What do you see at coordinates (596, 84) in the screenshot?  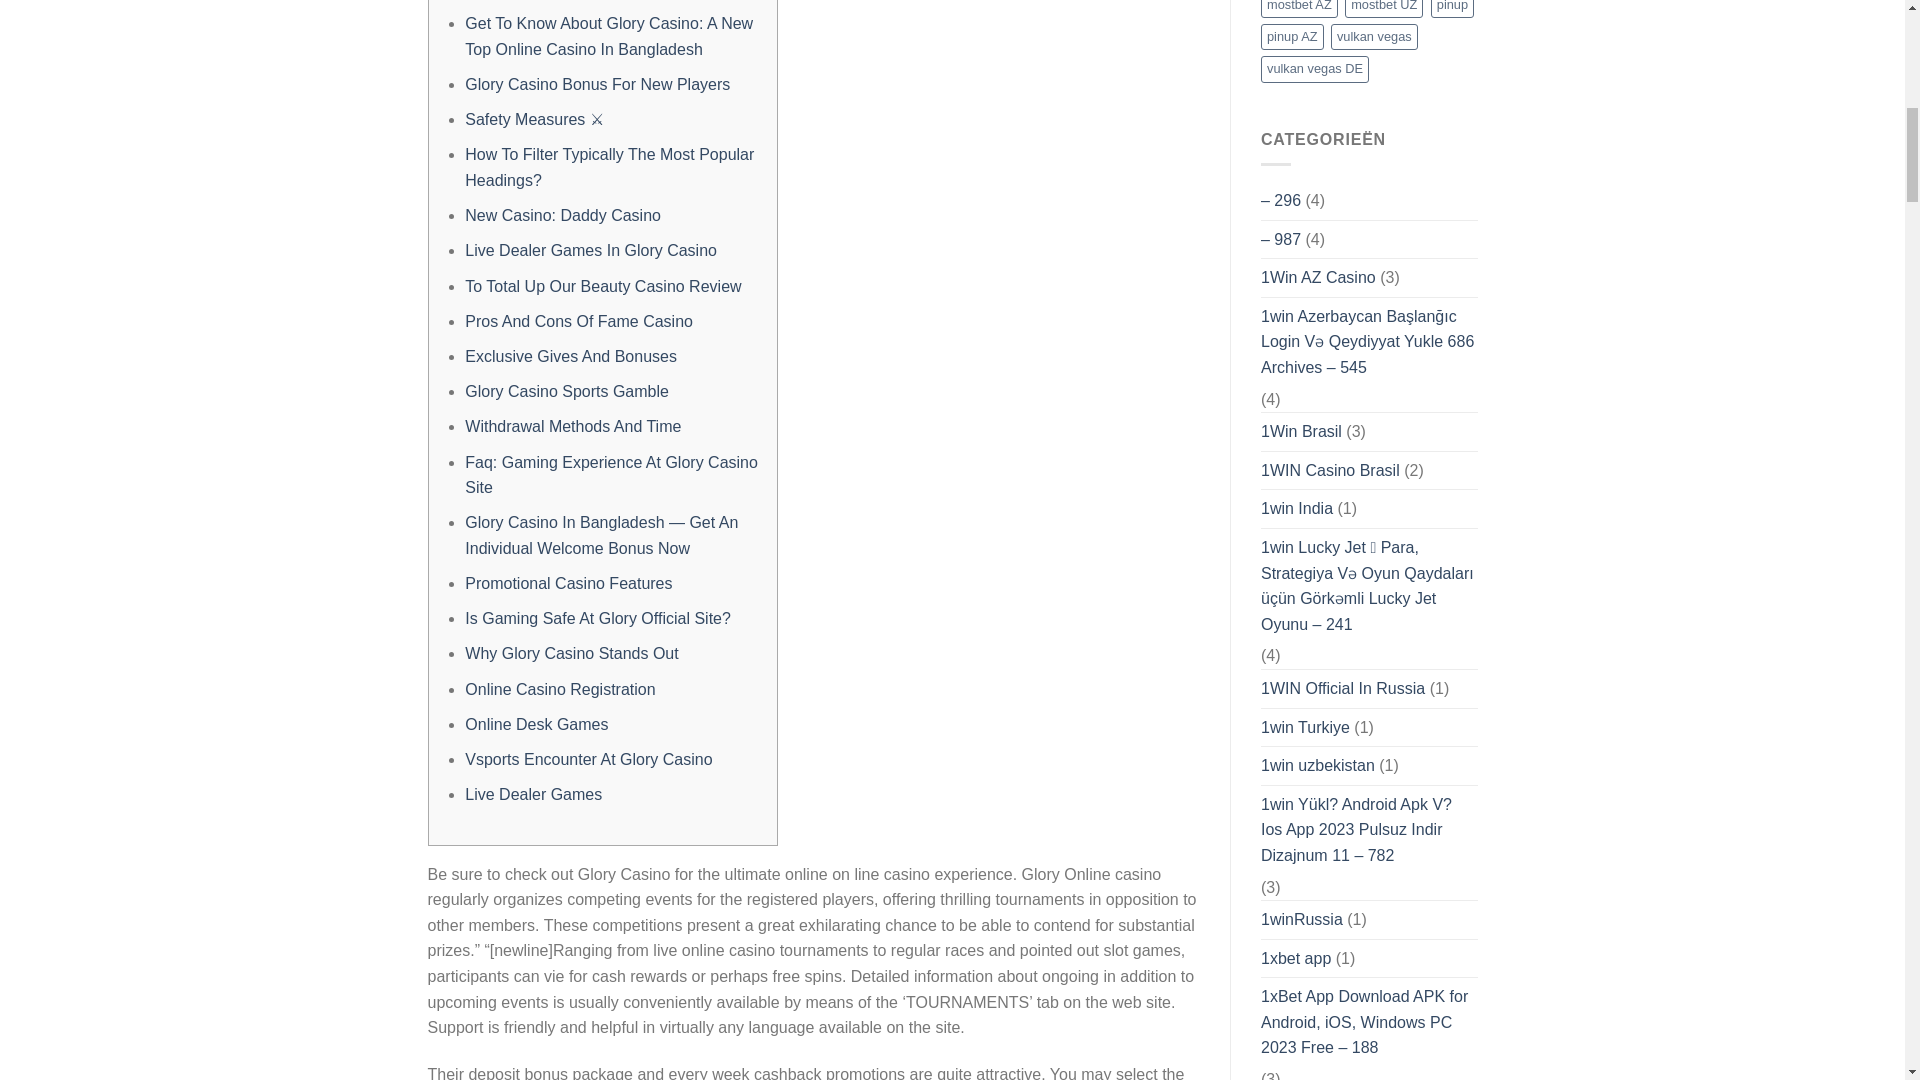 I see `Glory Casino Bonus For New Players` at bounding box center [596, 84].